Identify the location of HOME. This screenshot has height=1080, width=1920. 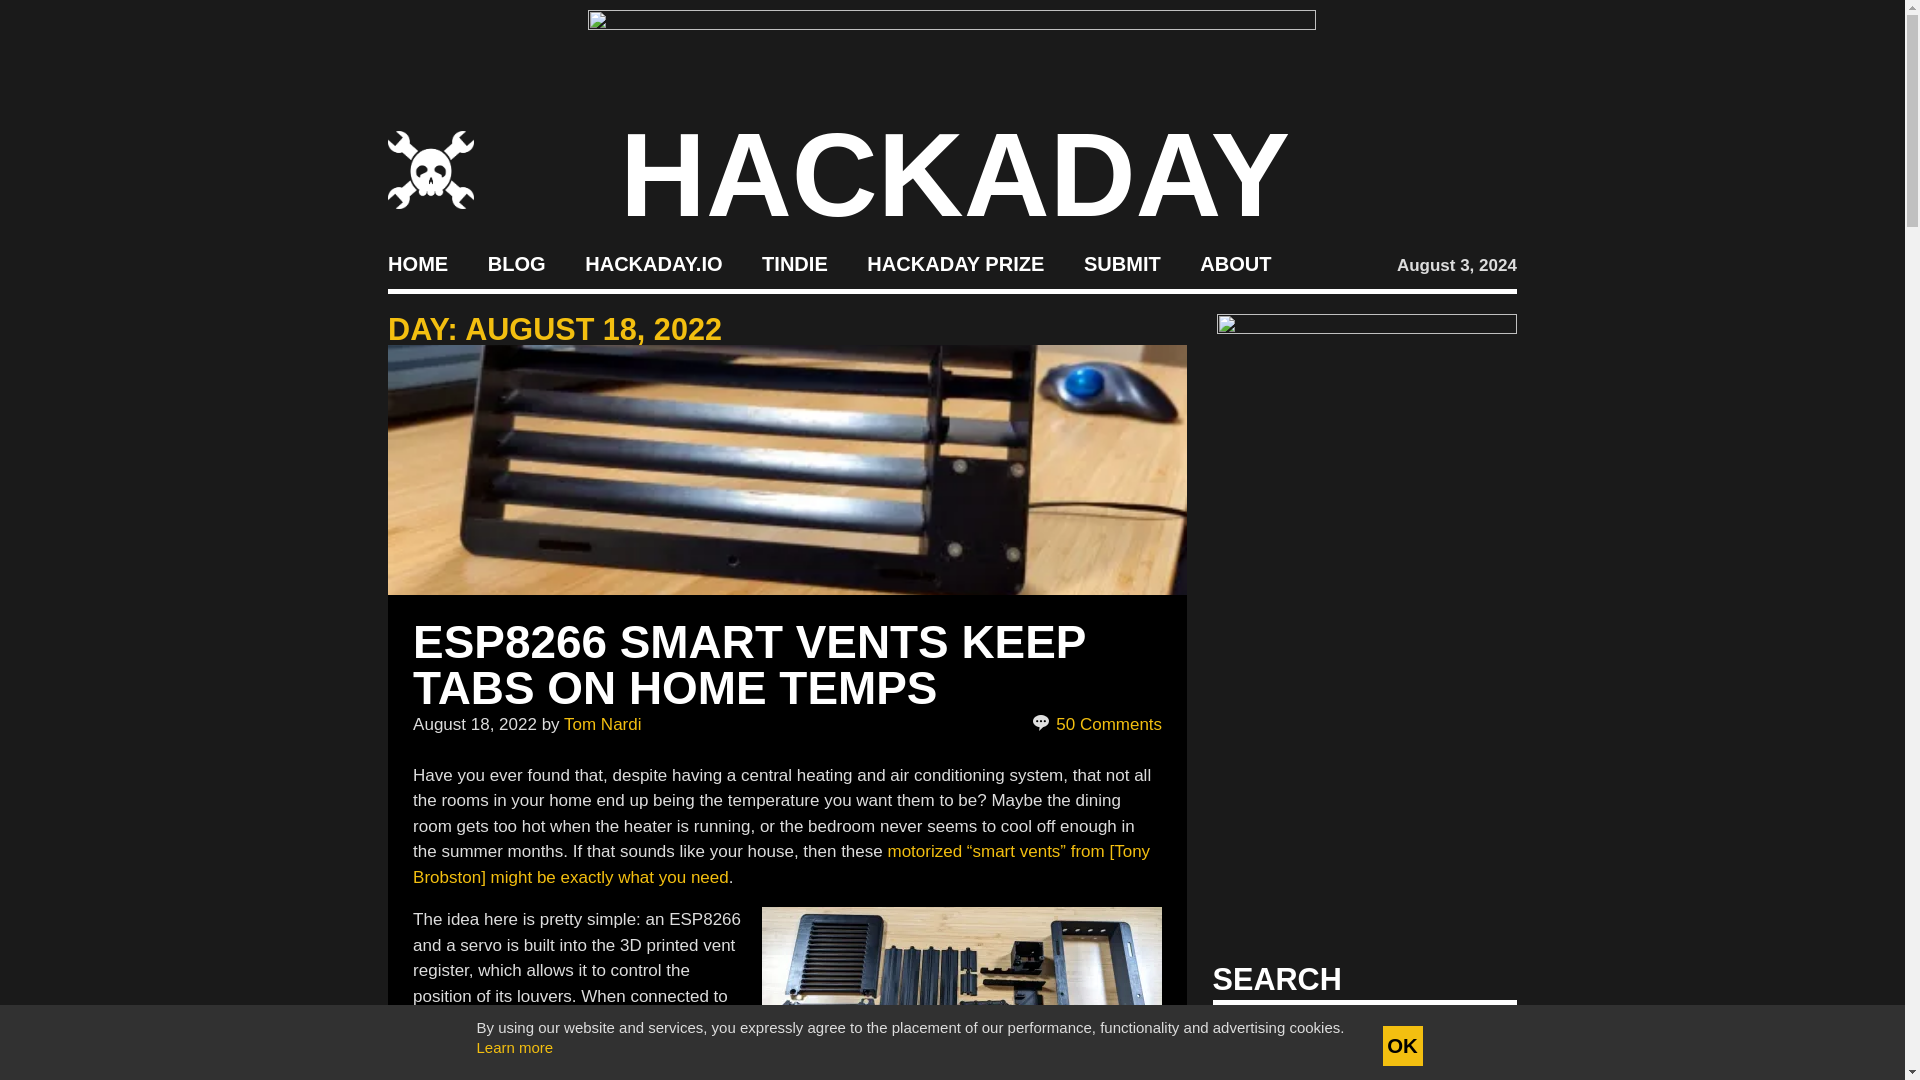
(417, 264).